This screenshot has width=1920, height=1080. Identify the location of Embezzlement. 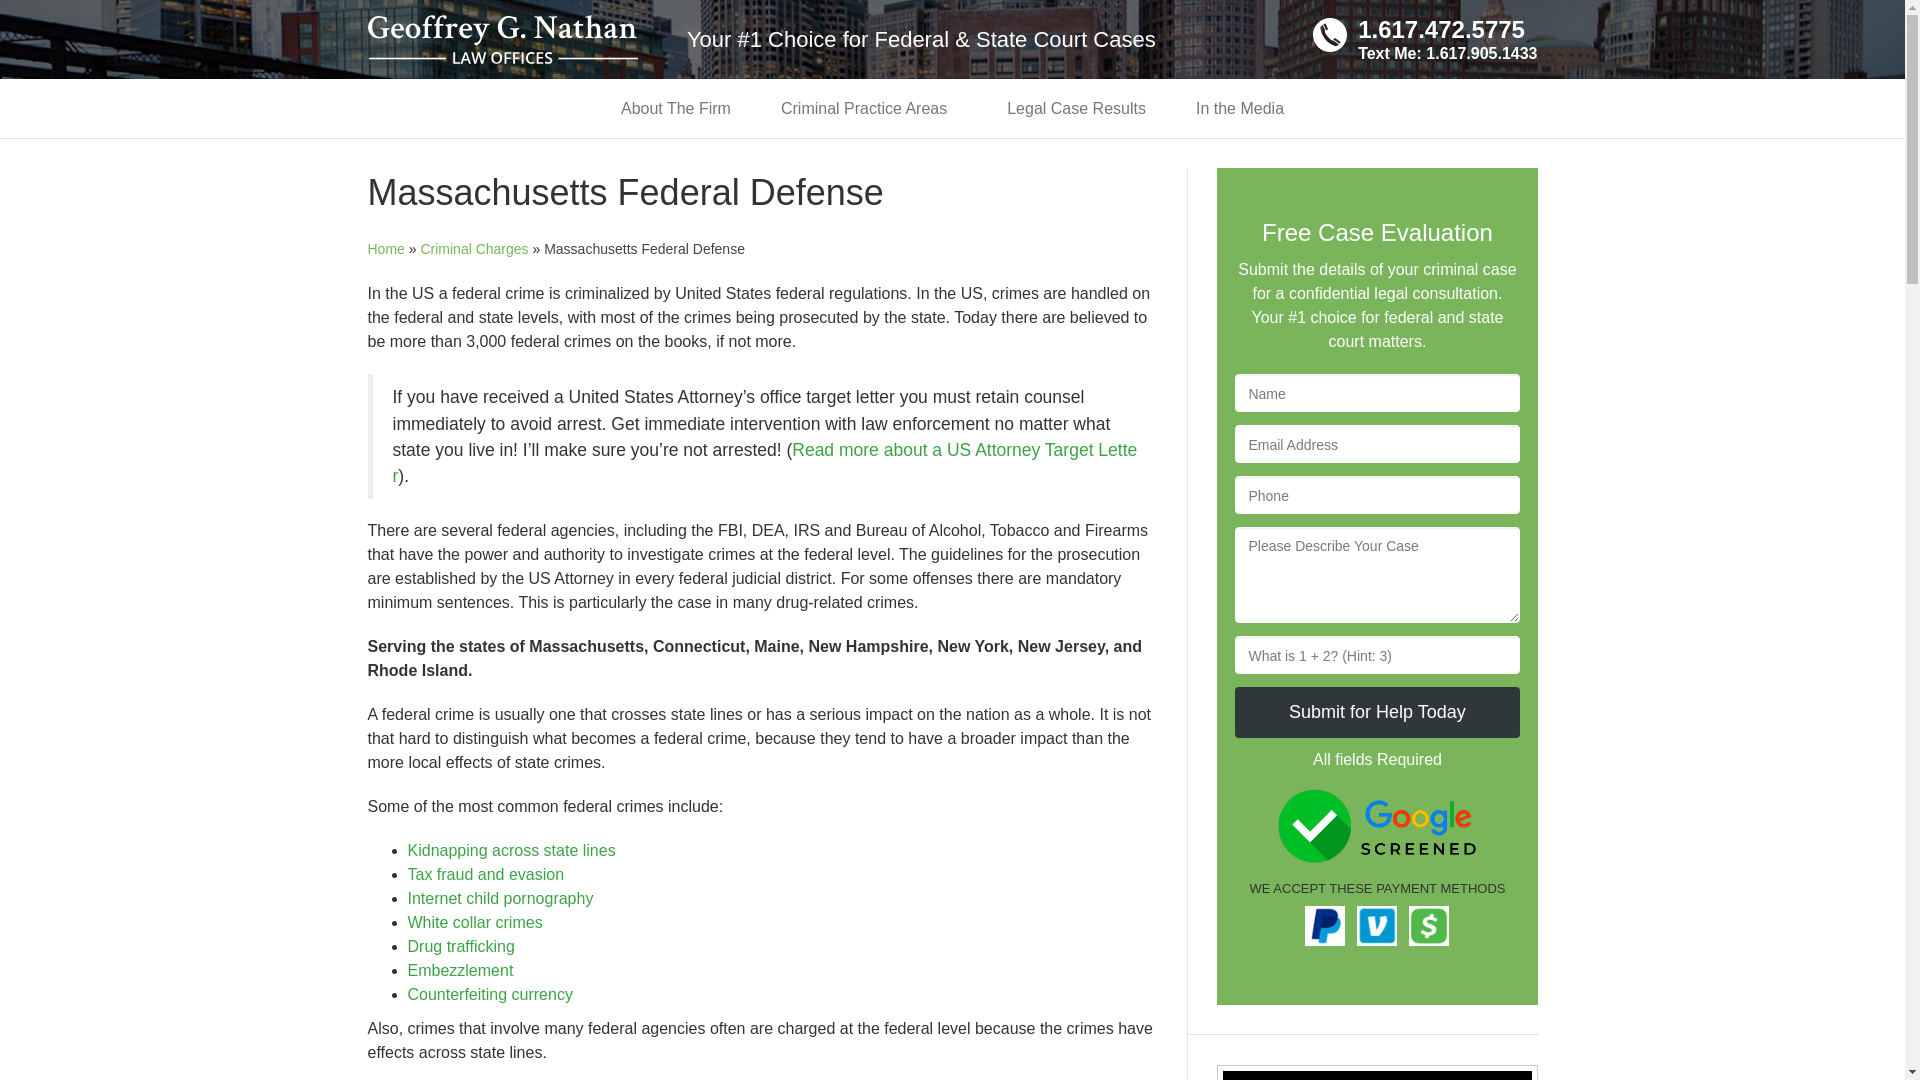
(460, 970).